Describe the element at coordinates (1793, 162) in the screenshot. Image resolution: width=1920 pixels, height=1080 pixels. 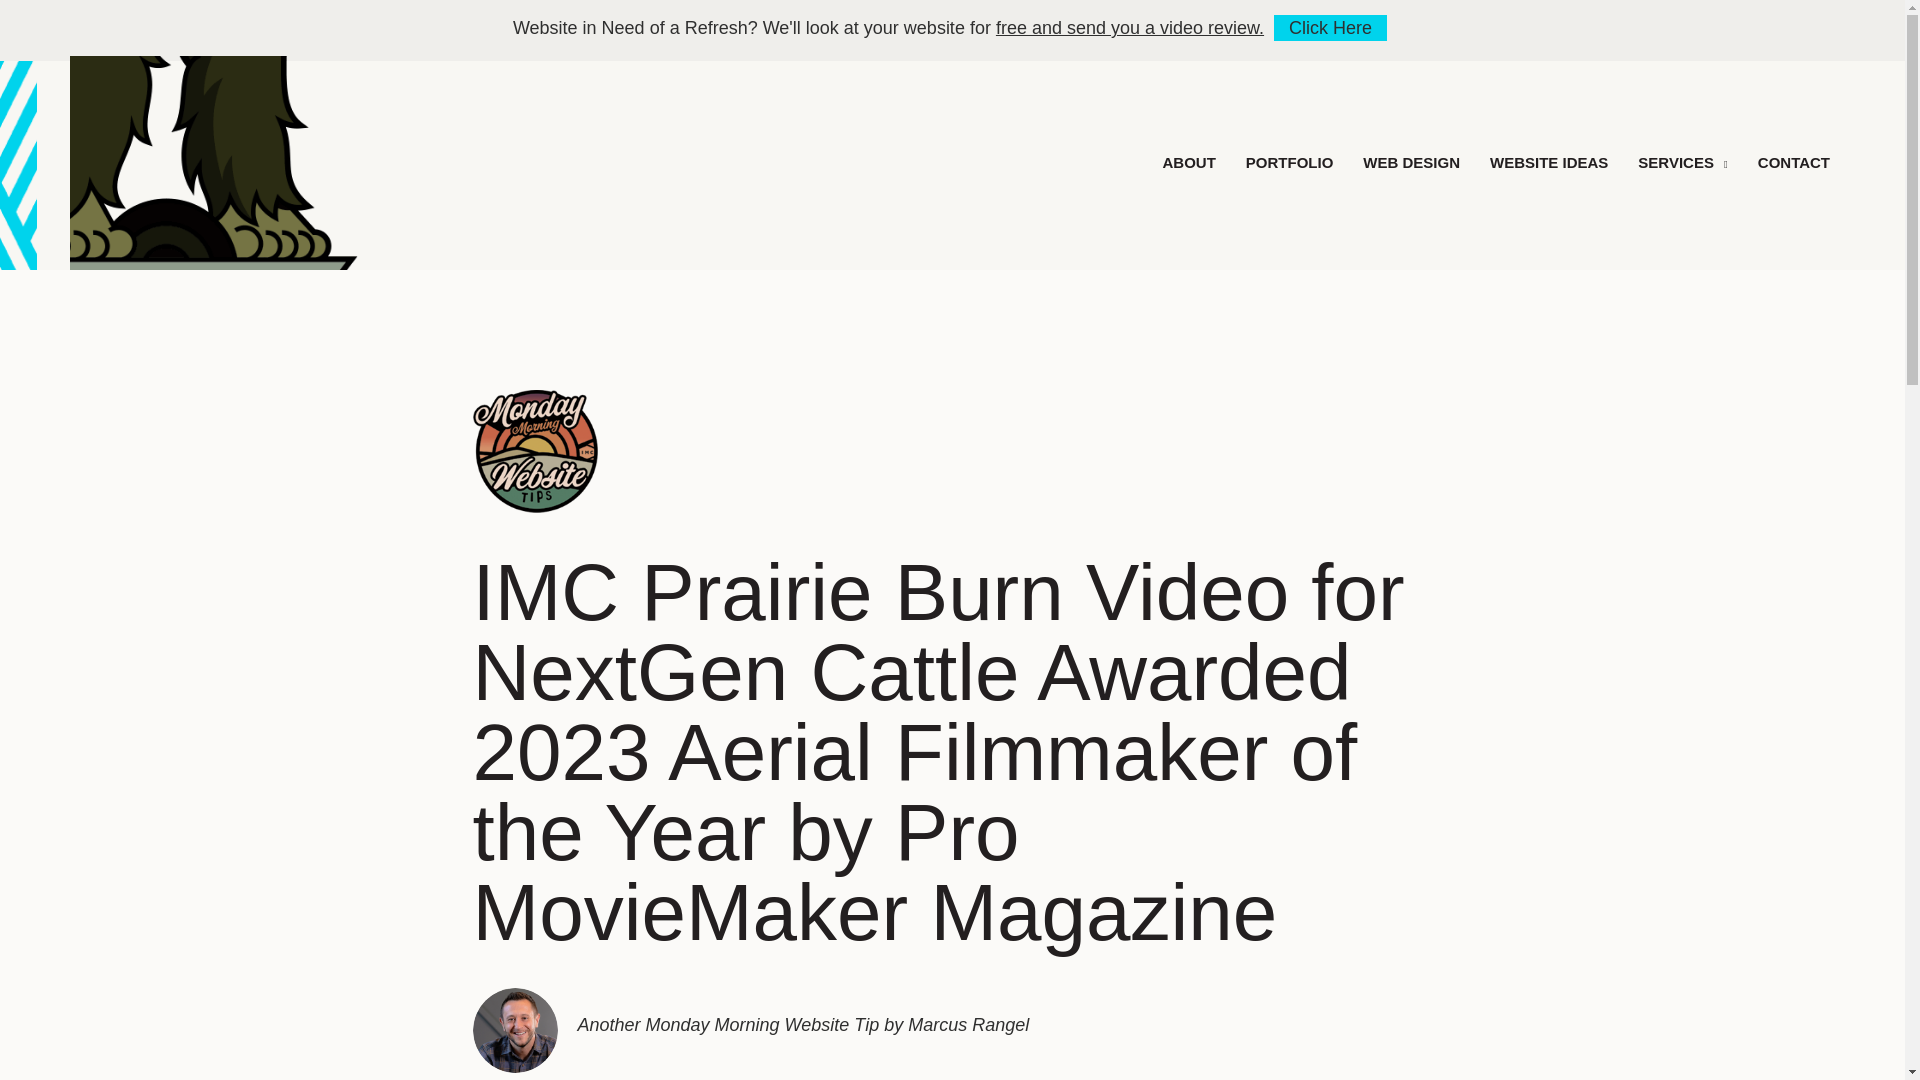
I see `CONTACT` at that location.